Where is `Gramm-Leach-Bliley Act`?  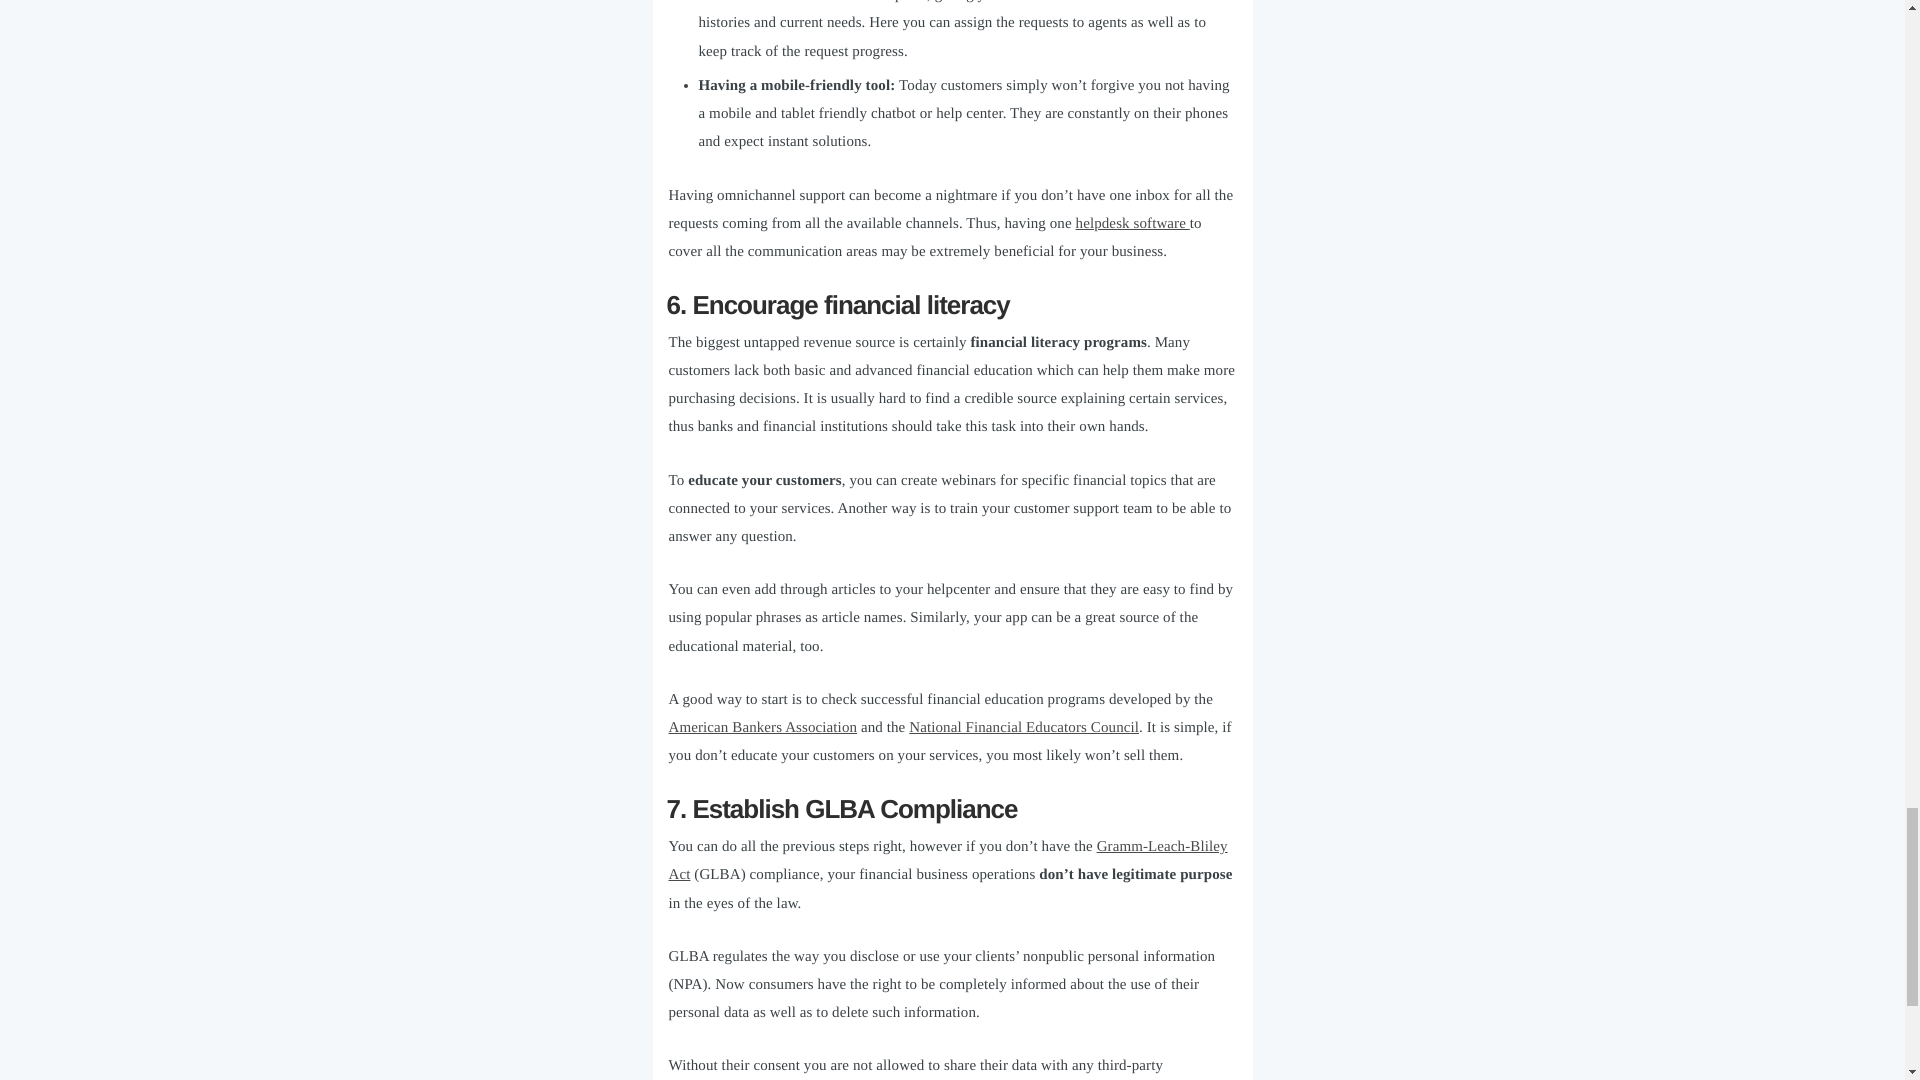 Gramm-Leach-Bliley Act is located at coordinates (947, 861).